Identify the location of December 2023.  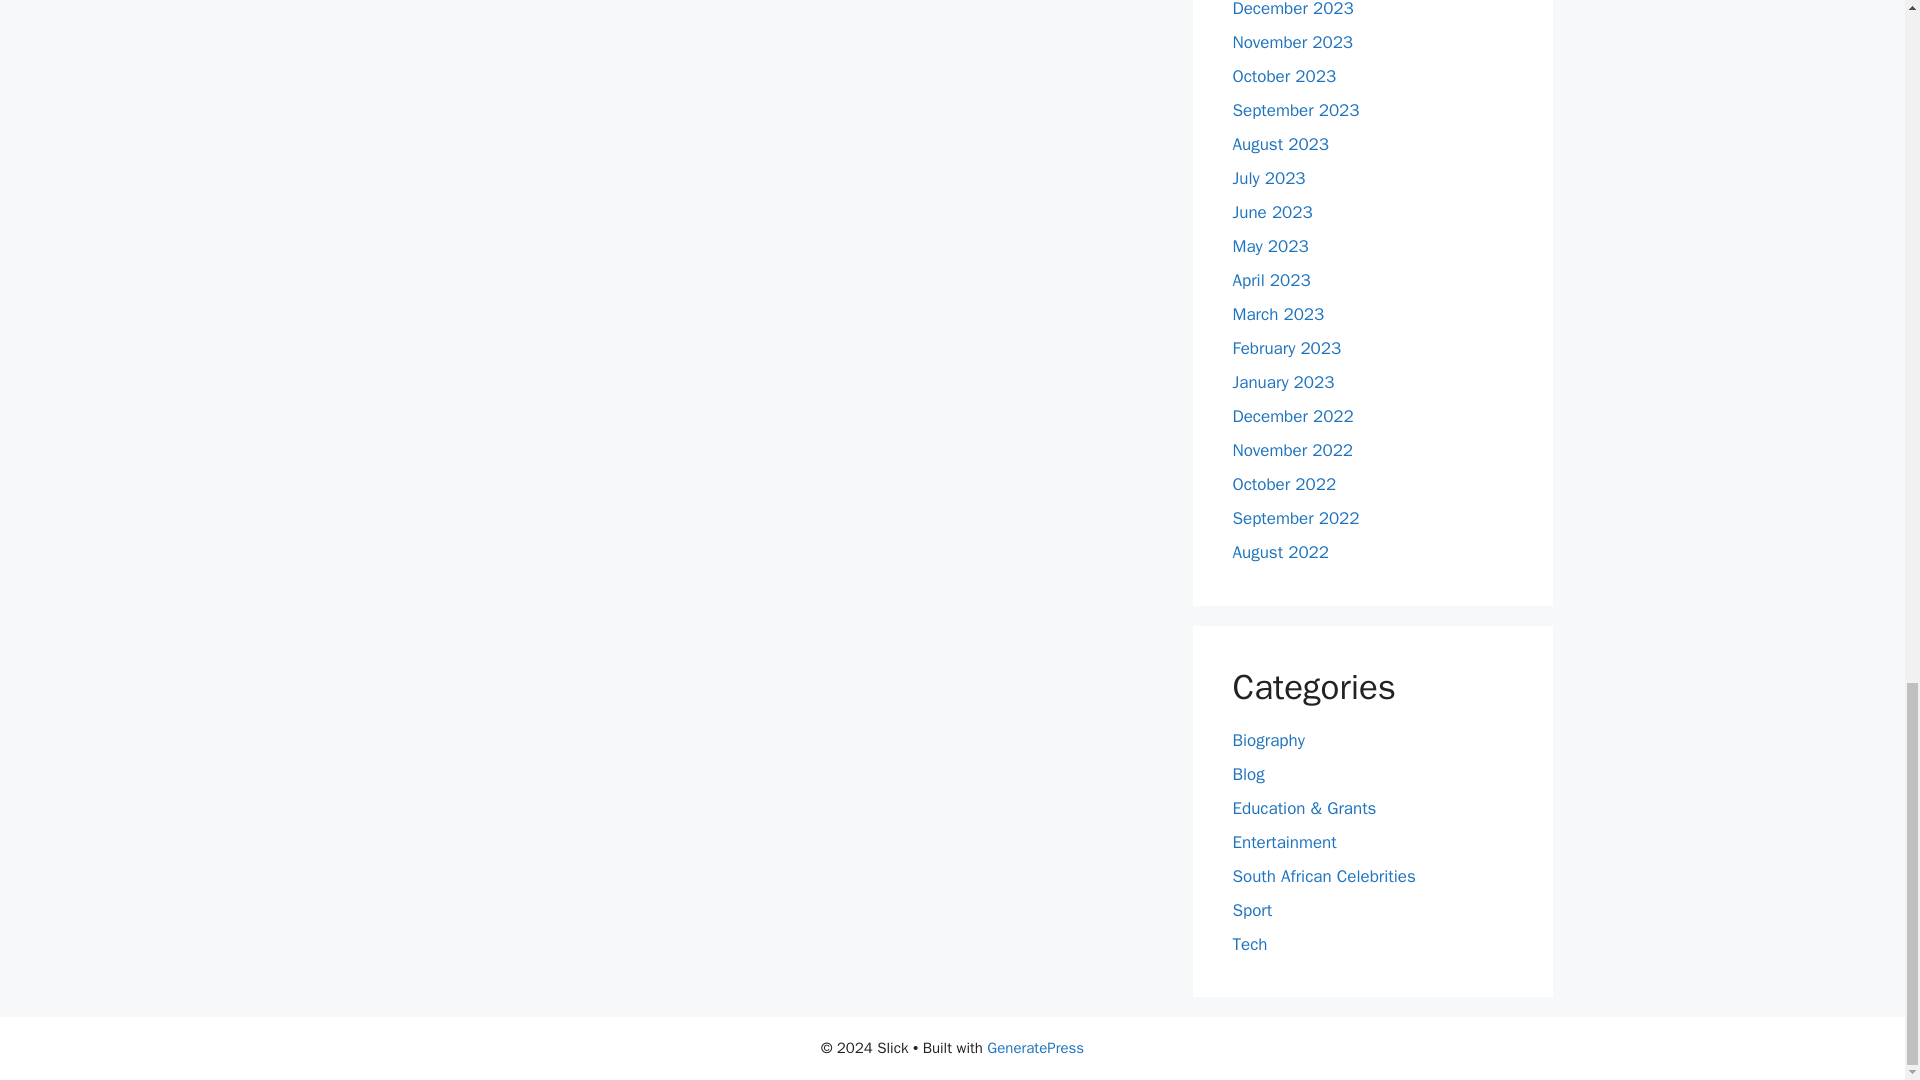
(1292, 10).